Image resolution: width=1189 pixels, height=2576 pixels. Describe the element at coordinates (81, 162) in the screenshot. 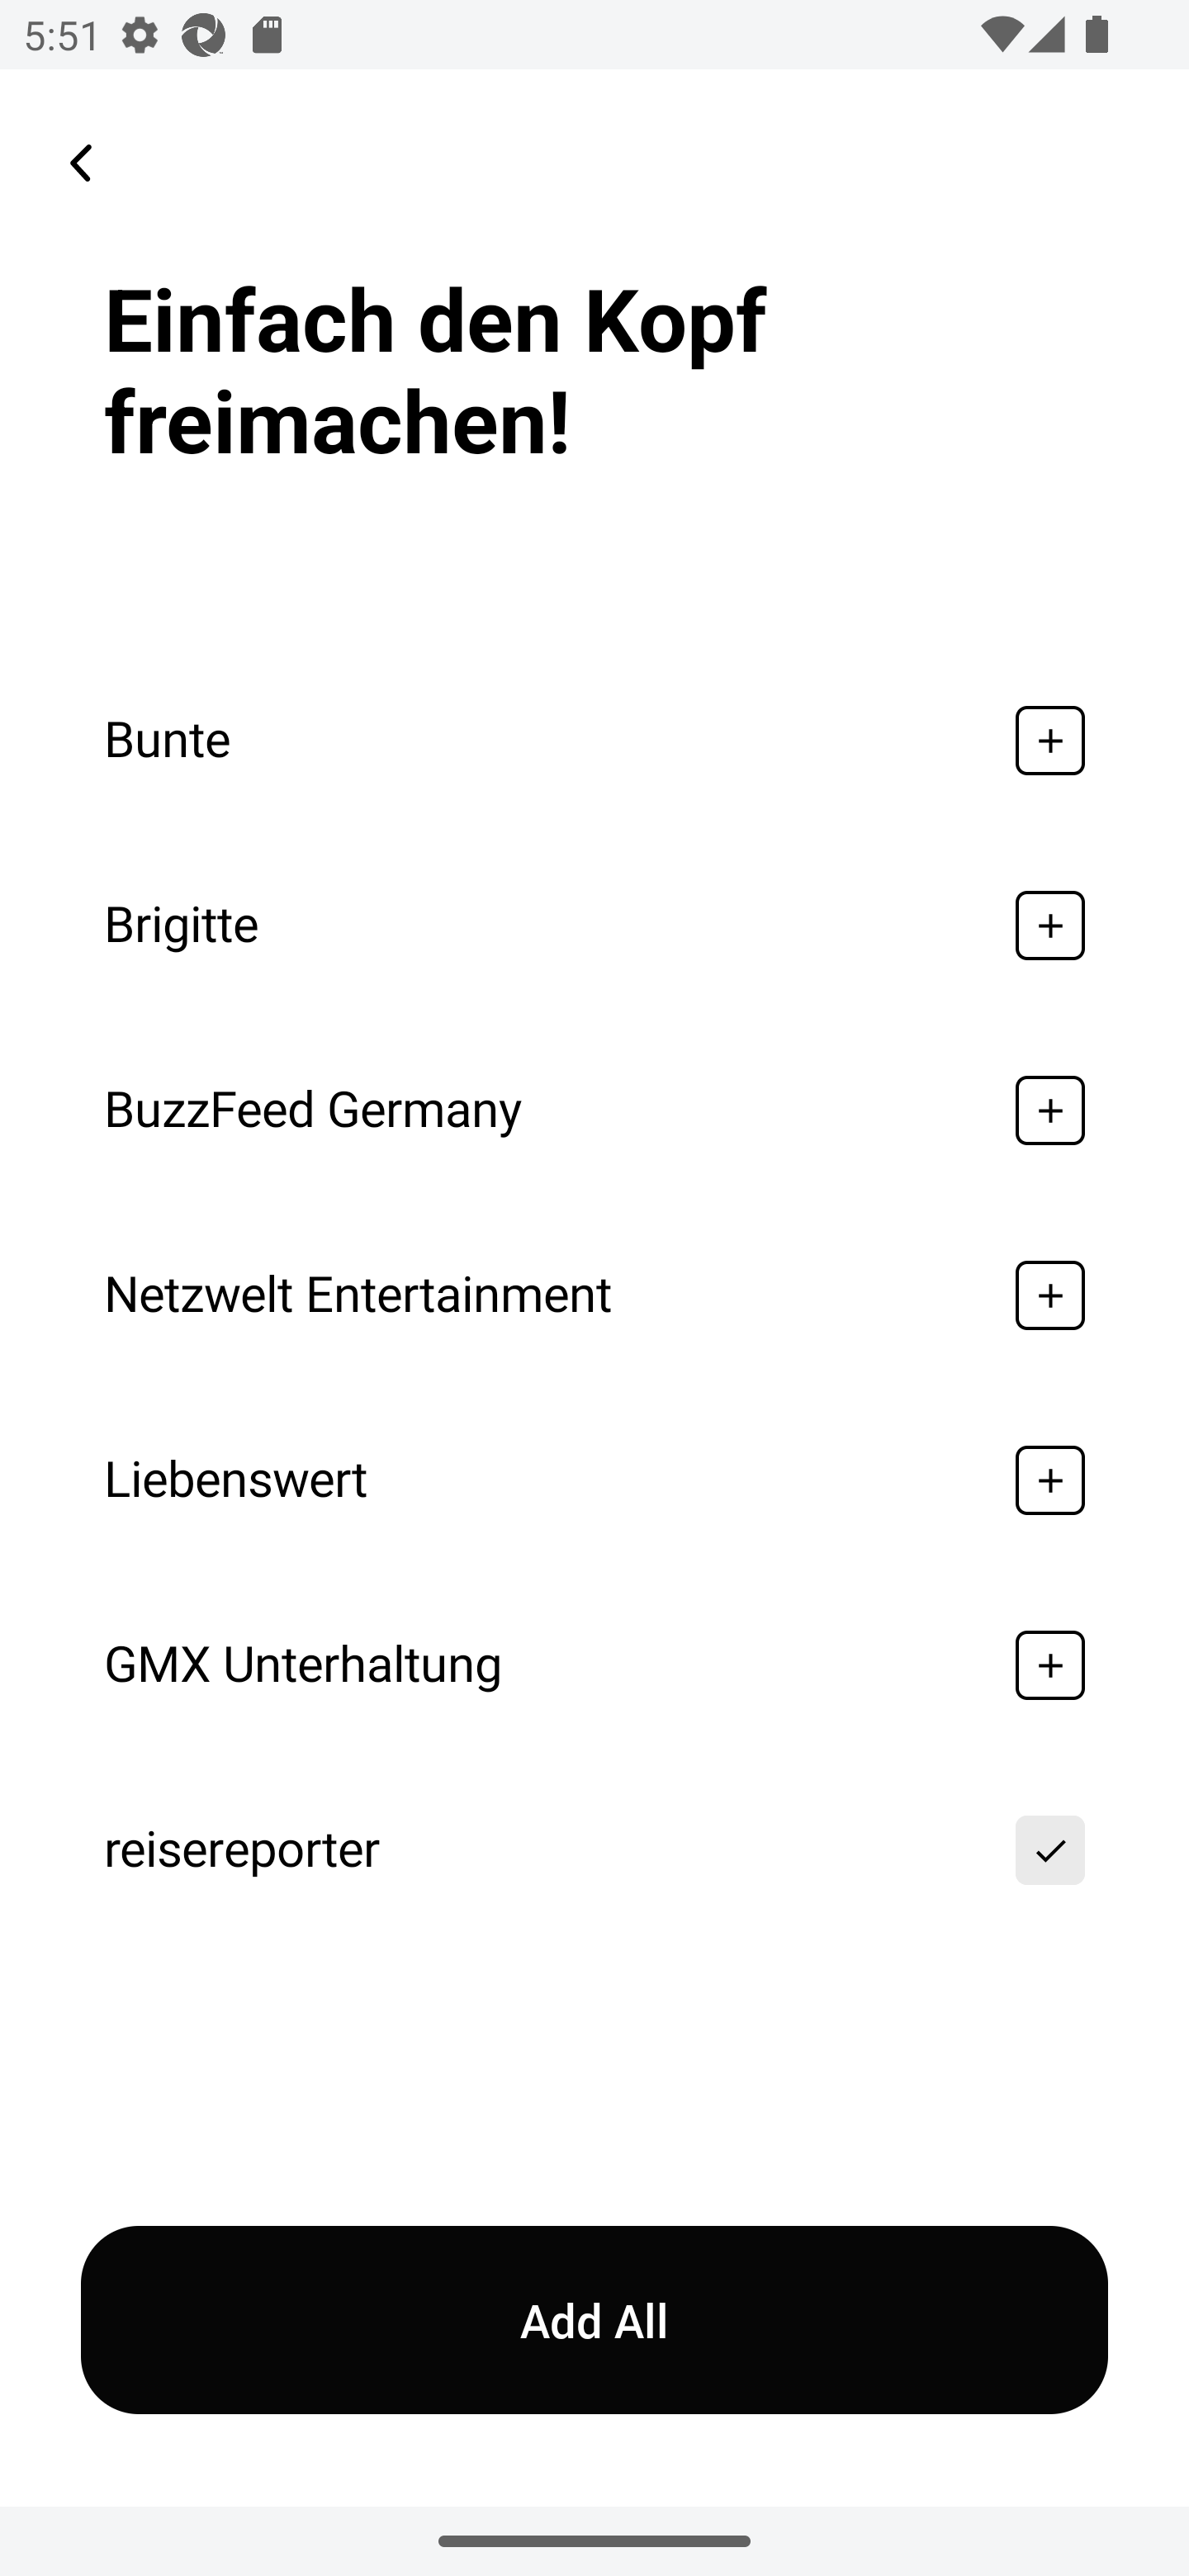

I see `Leading Icon` at that location.